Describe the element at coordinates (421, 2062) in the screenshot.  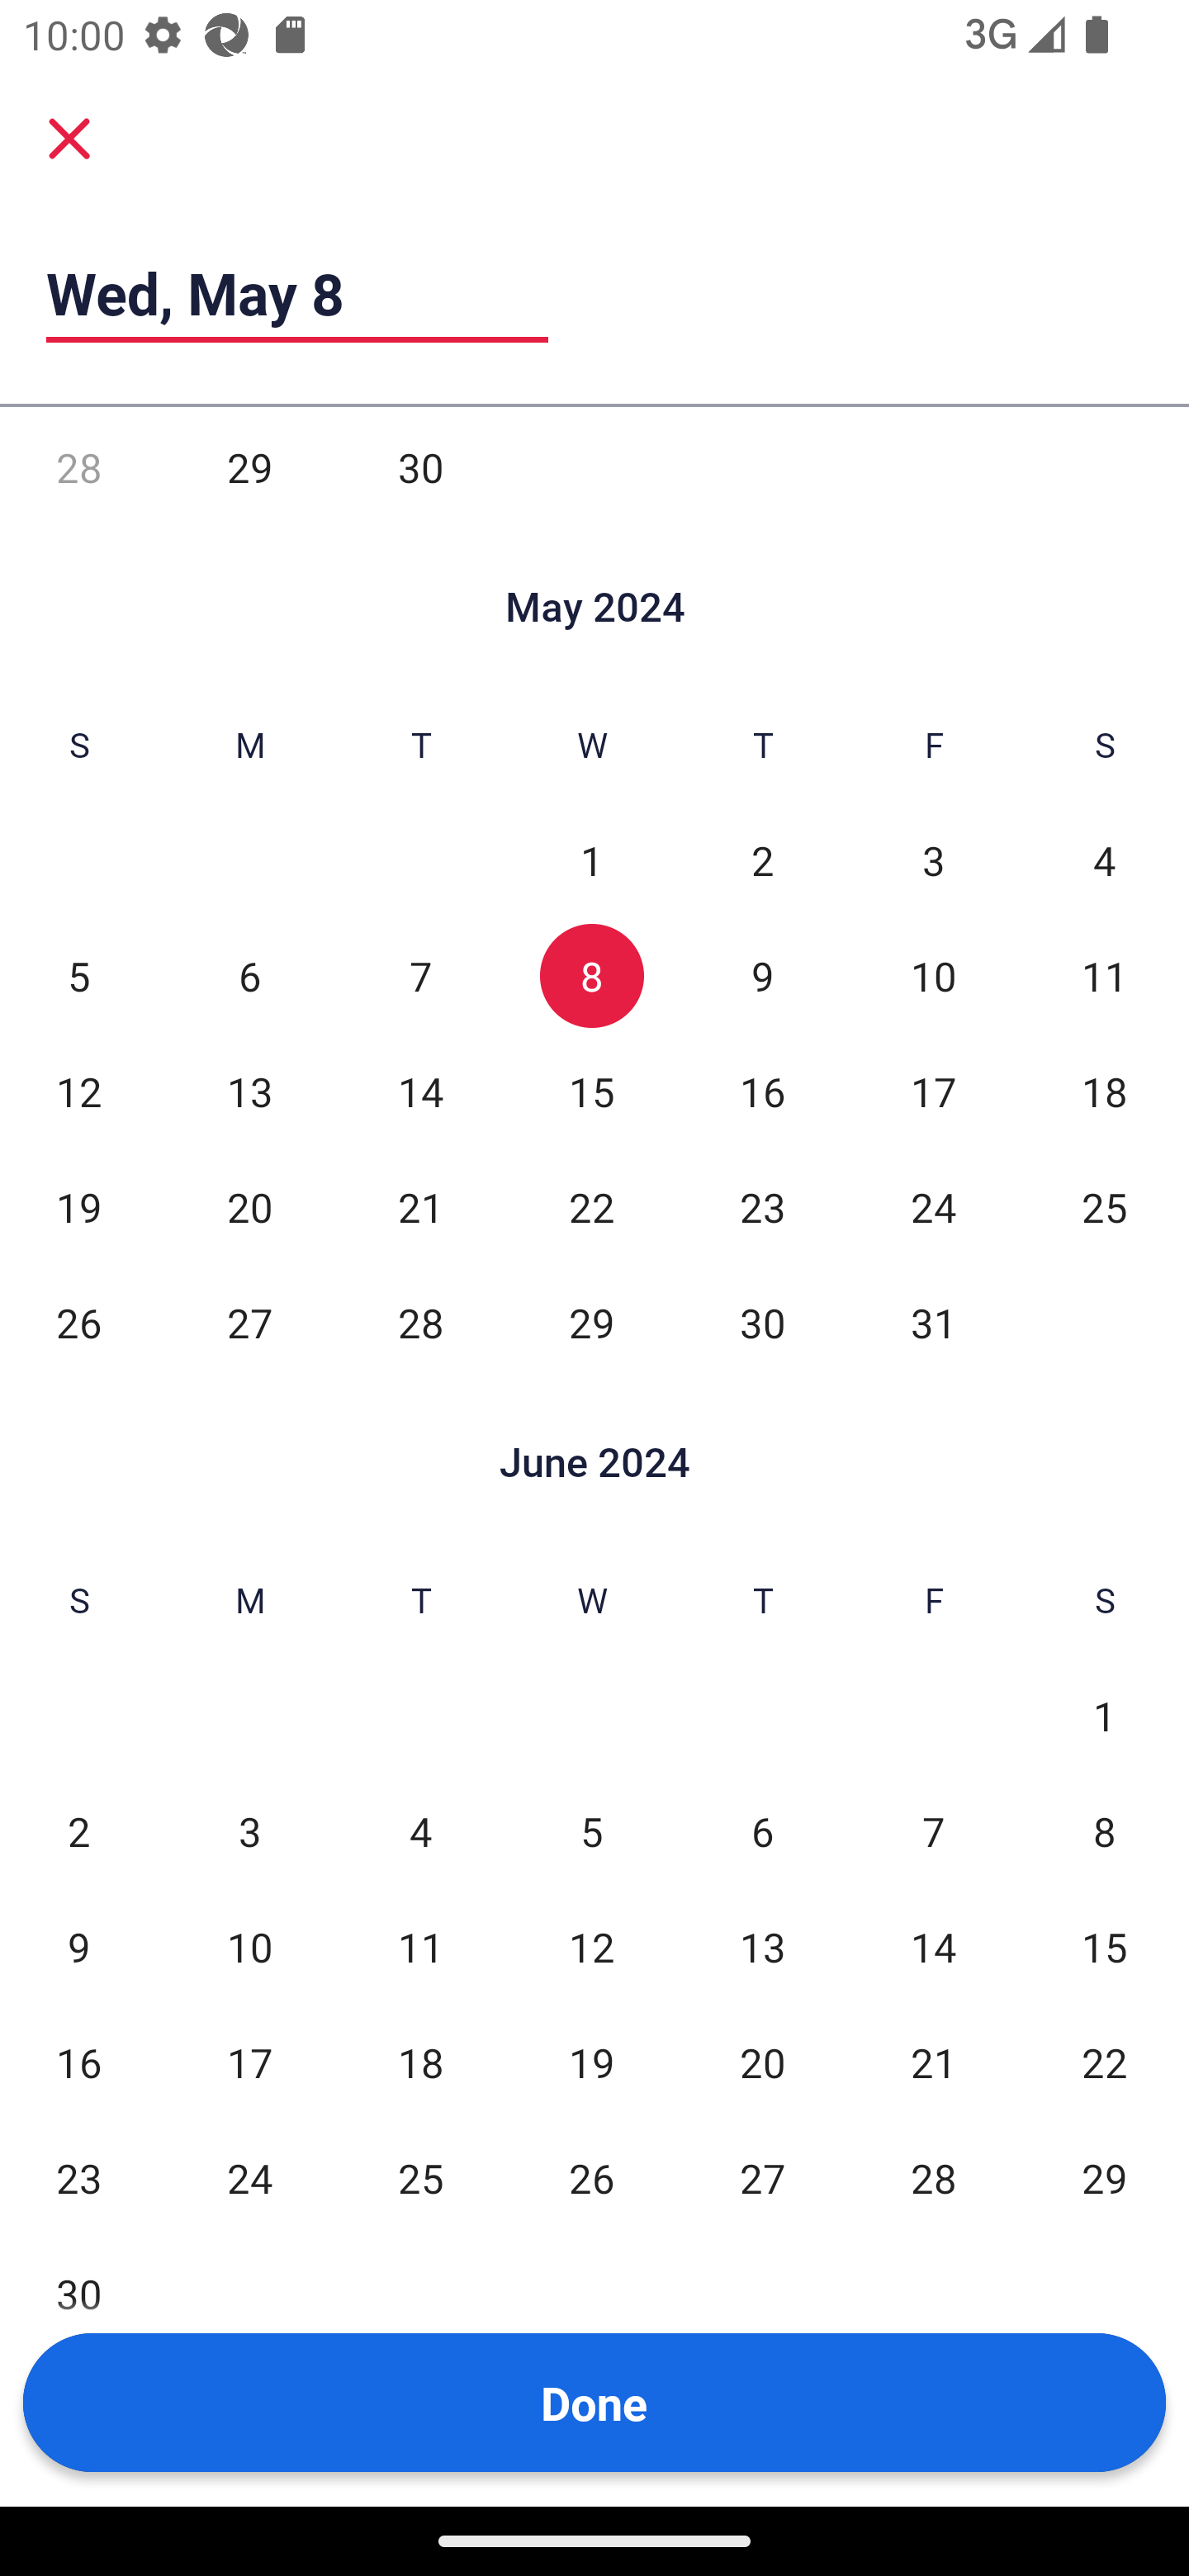
I see `18 Tue, Jun 18, Not Selected` at that location.